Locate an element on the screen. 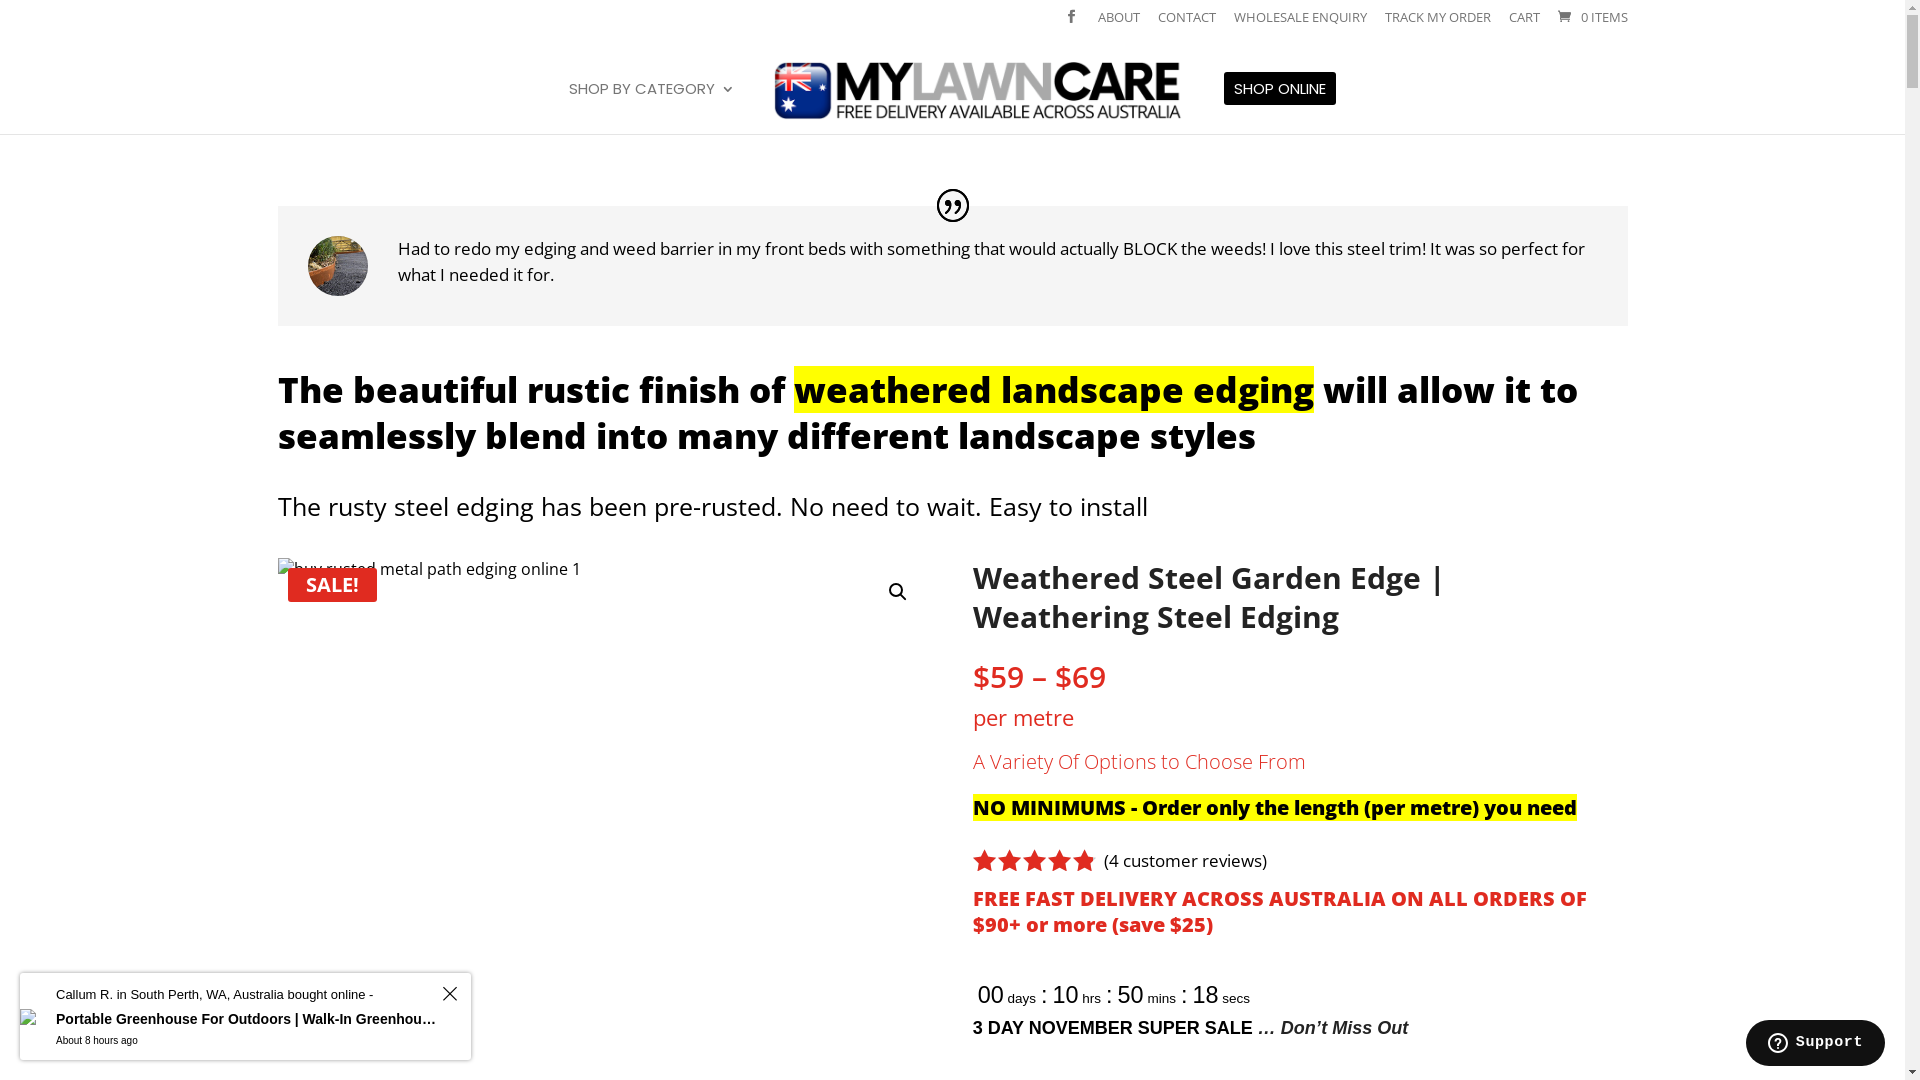  SHOP ONLINE is located at coordinates (1280, 108).